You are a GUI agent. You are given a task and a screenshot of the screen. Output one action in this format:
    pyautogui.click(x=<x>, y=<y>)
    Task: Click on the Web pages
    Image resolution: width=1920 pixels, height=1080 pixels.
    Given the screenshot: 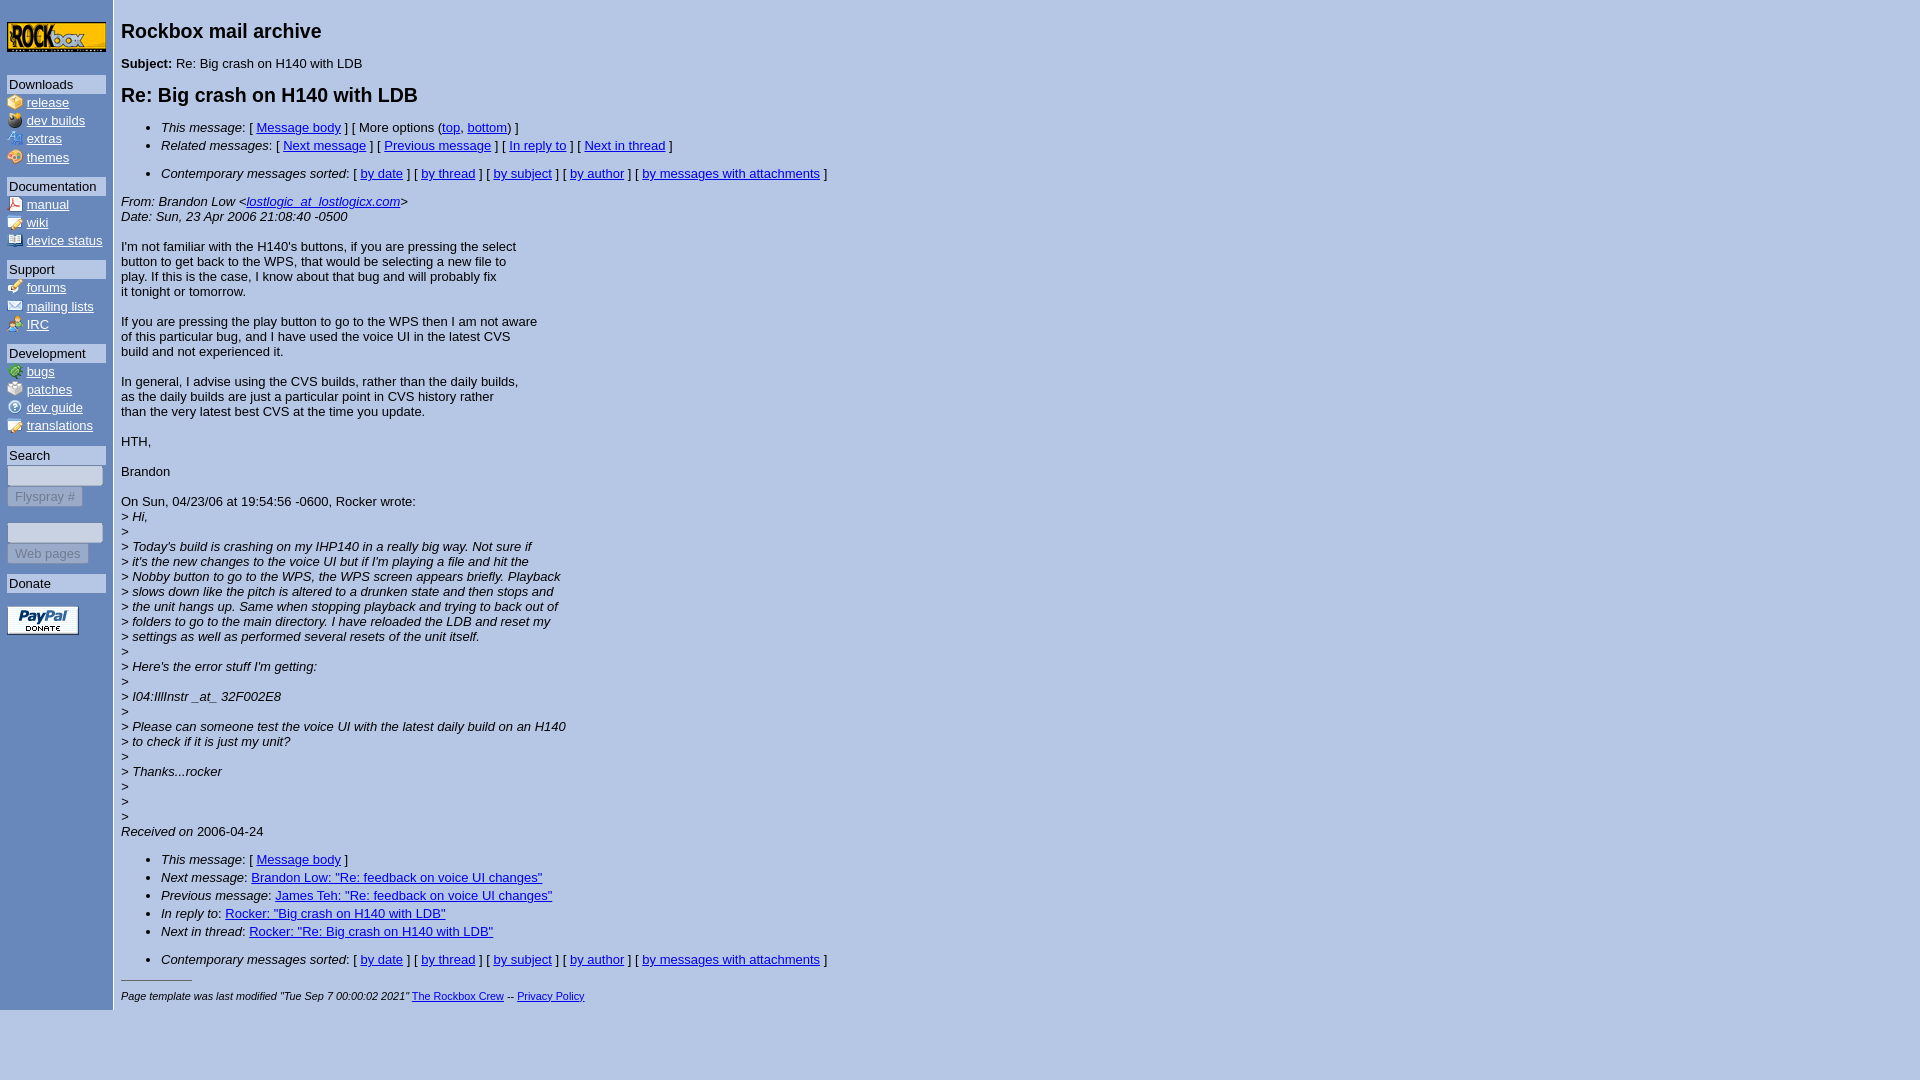 What is the action you would take?
    pyautogui.click(x=48, y=553)
    